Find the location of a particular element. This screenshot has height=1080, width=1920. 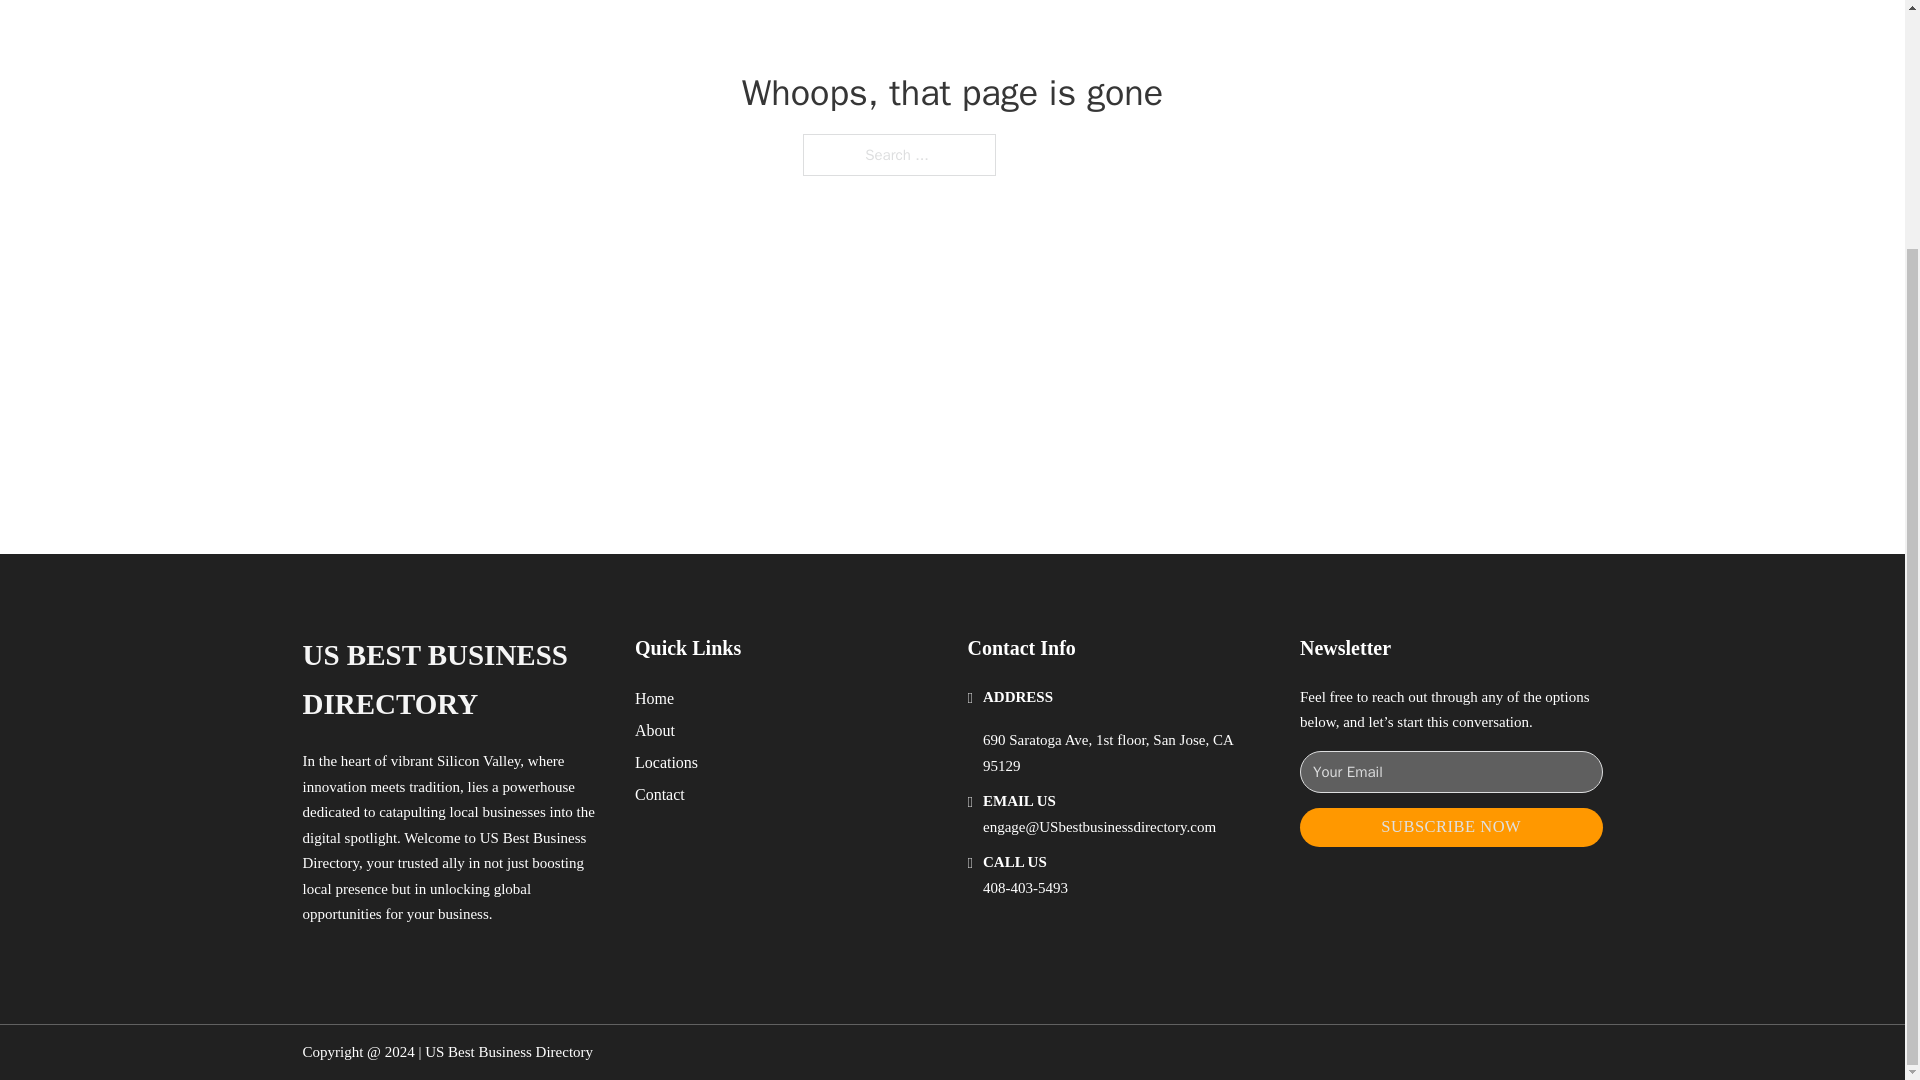

Home is located at coordinates (654, 698).